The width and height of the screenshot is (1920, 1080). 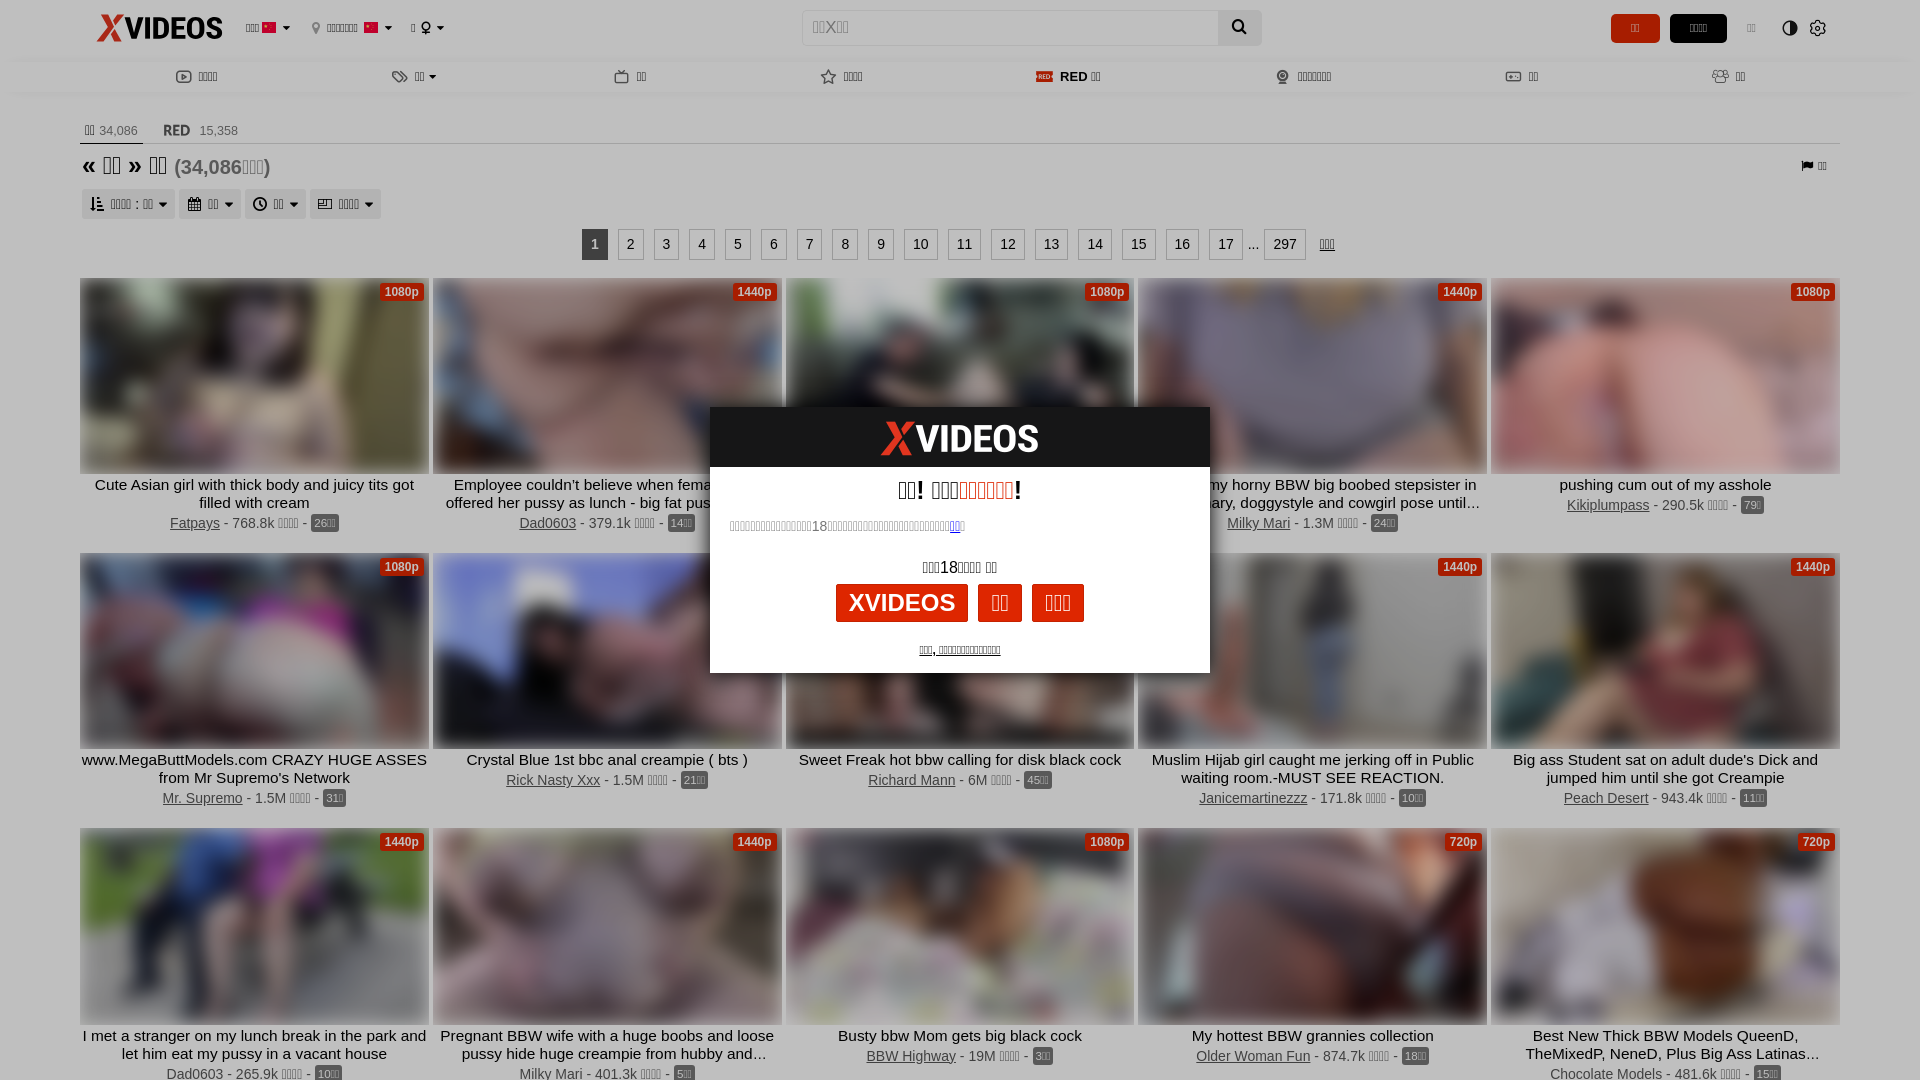 I want to click on 297, so click(x=1284, y=244).